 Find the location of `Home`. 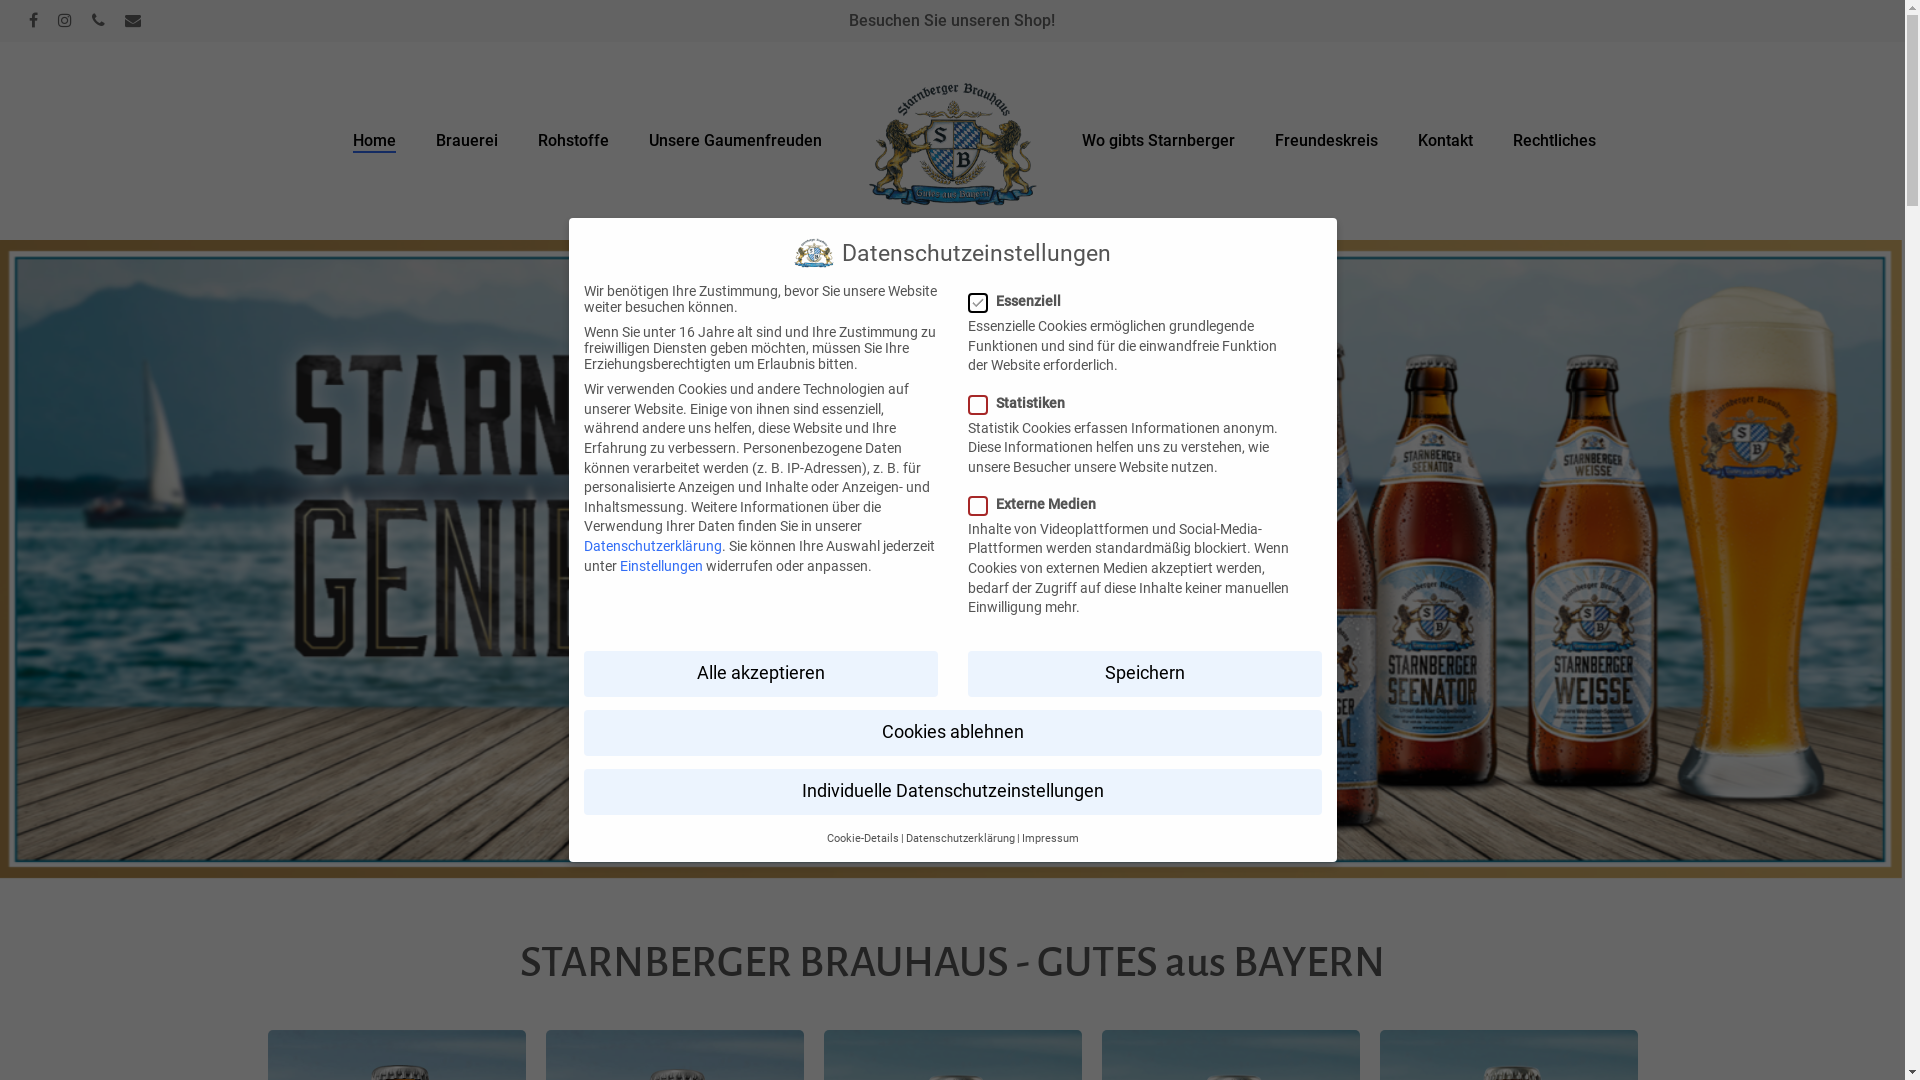

Home is located at coordinates (374, 141).